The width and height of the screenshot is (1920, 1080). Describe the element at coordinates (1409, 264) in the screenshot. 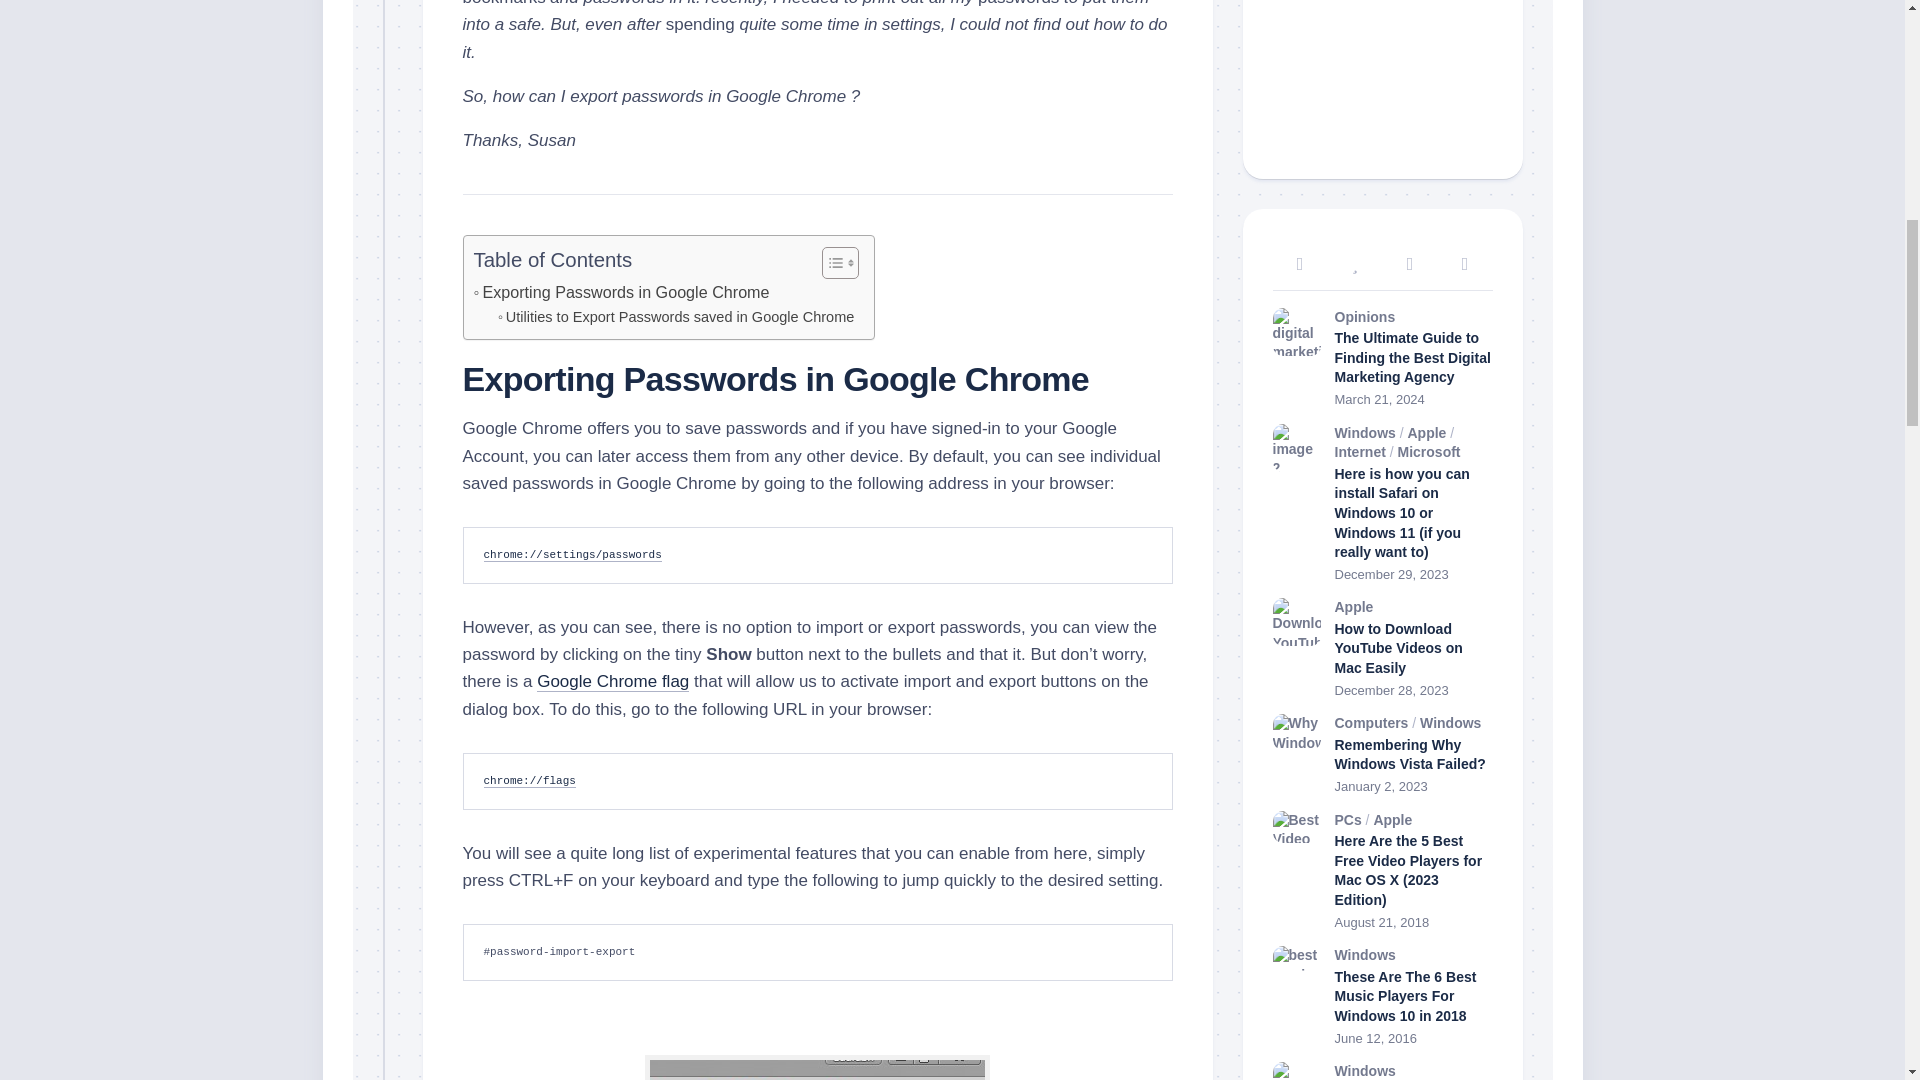

I see `Recent Comments` at that location.